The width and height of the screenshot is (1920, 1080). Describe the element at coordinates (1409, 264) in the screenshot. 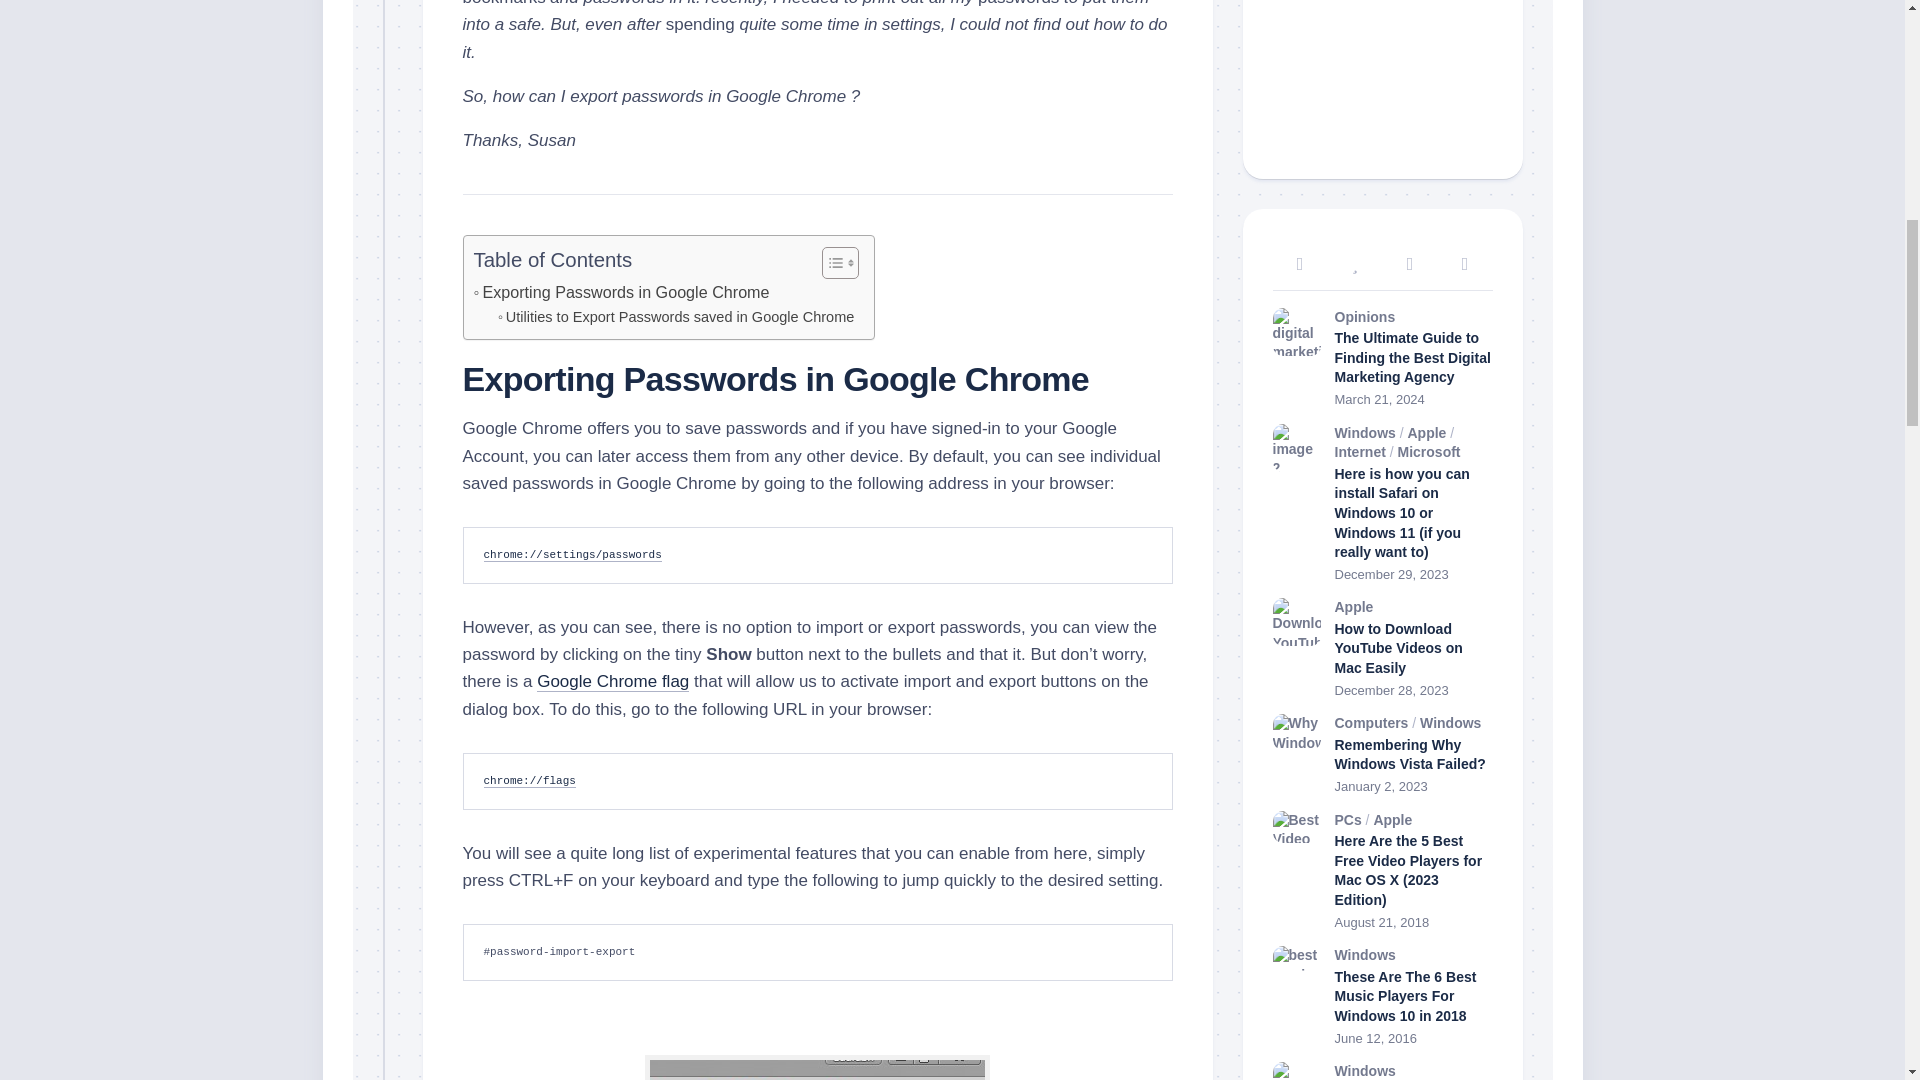

I see `Recent Comments` at that location.